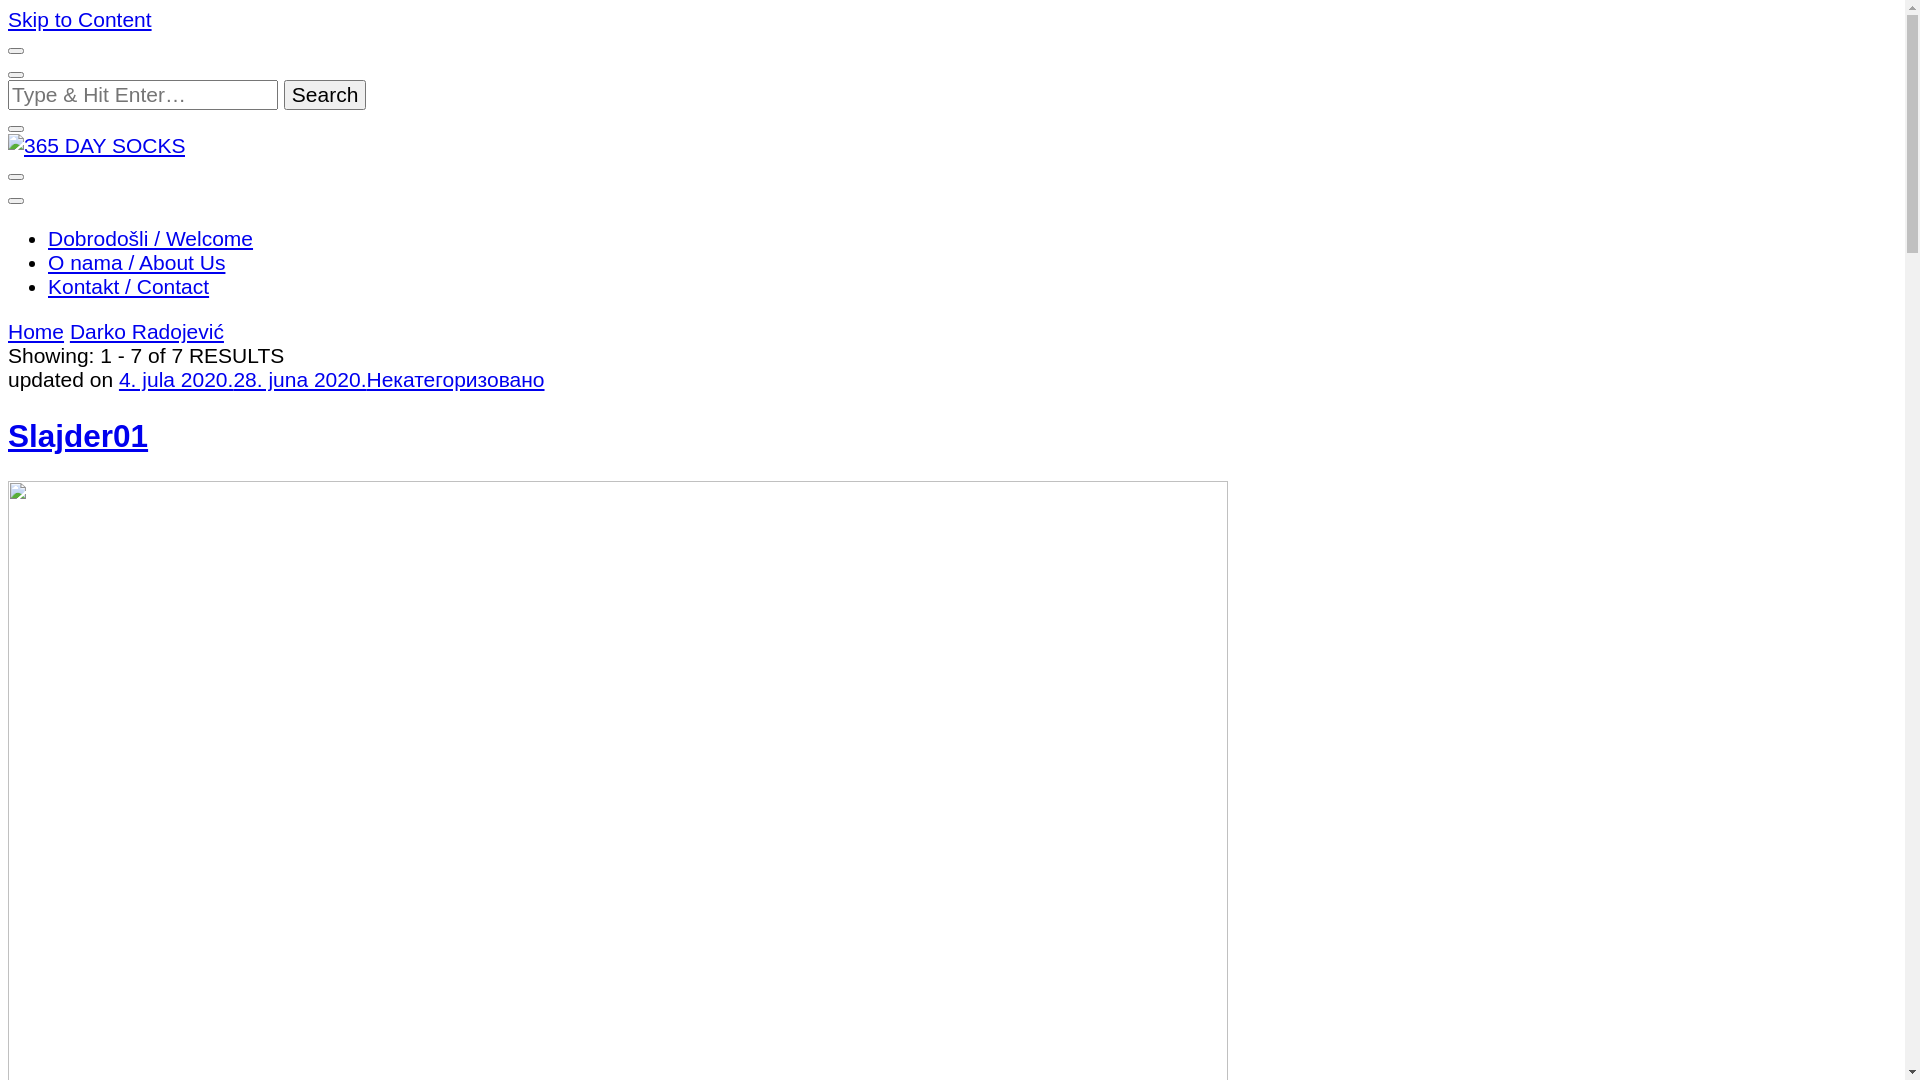 This screenshot has width=1920, height=1080. Describe the element at coordinates (128, 286) in the screenshot. I see `Kontakt / Contact` at that location.